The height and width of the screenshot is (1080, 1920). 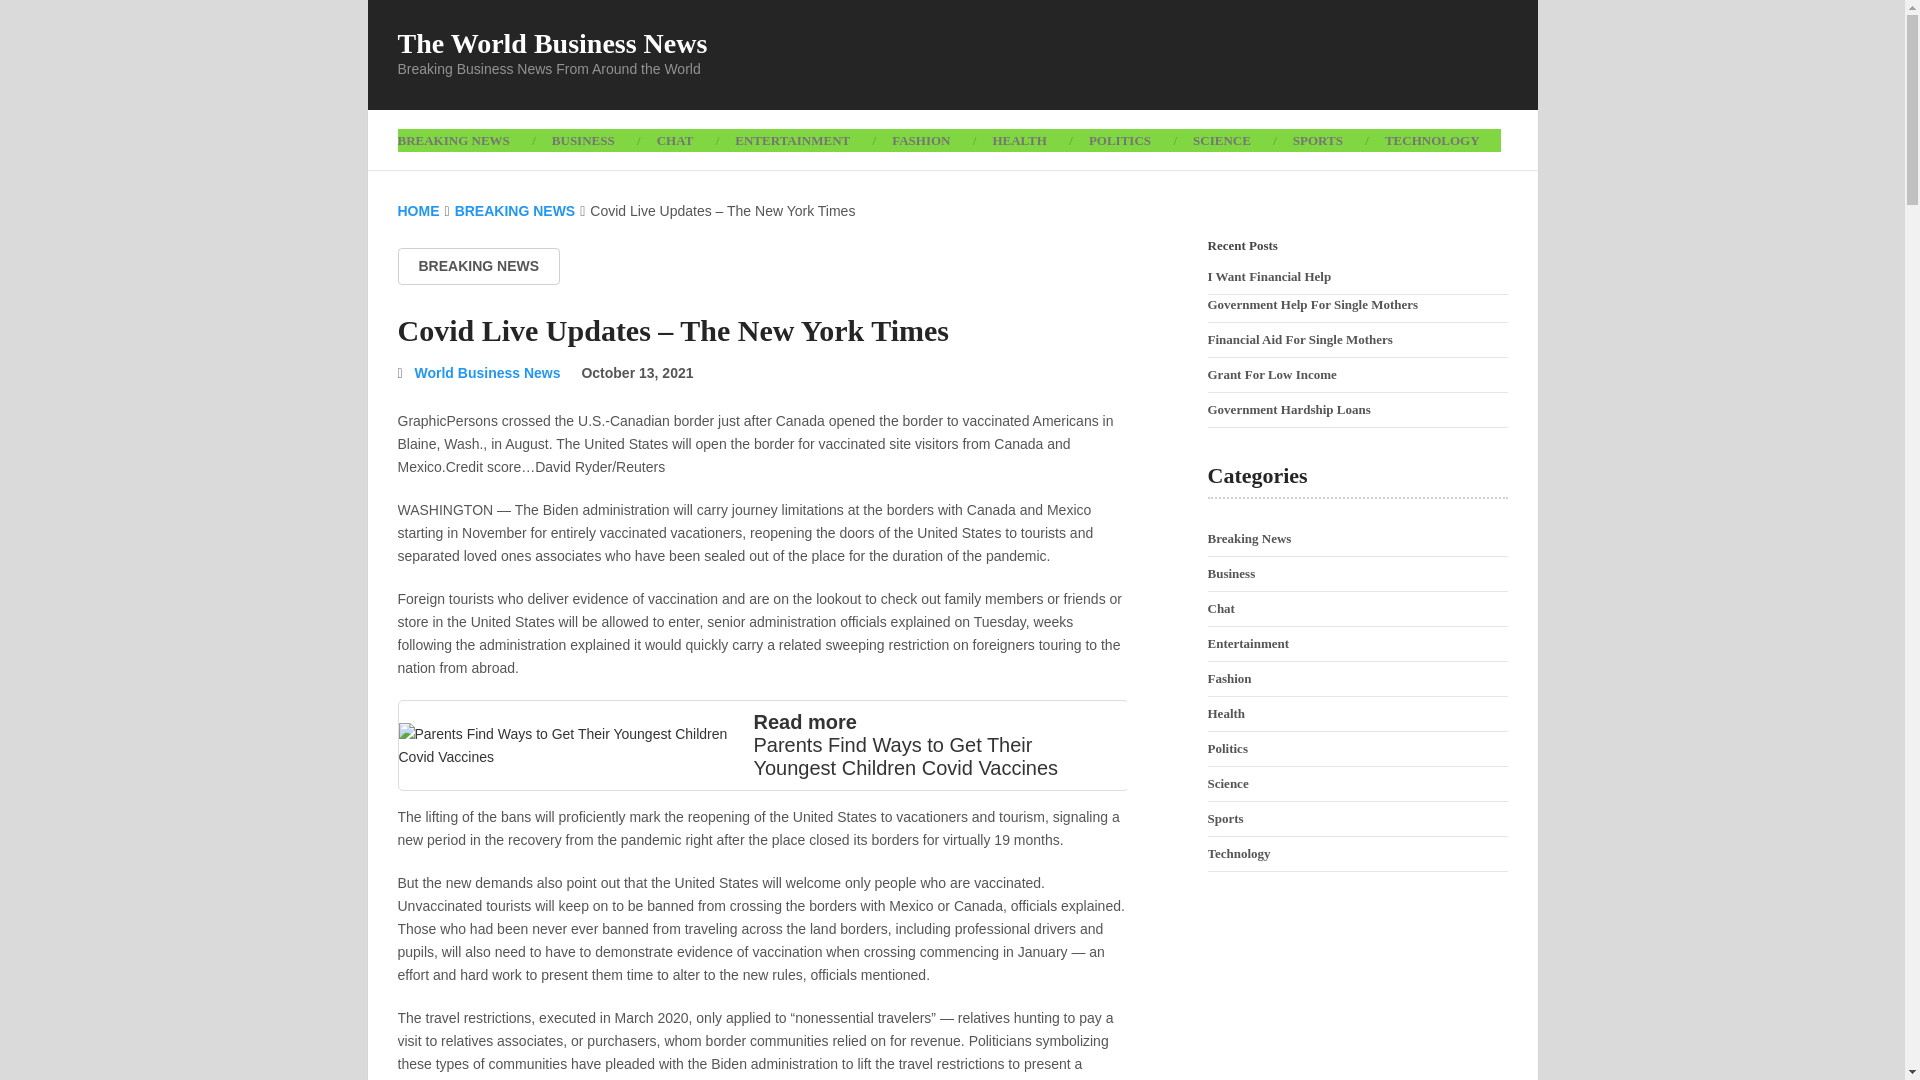 I want to click on The World Business News, so click(x=552, y=44).